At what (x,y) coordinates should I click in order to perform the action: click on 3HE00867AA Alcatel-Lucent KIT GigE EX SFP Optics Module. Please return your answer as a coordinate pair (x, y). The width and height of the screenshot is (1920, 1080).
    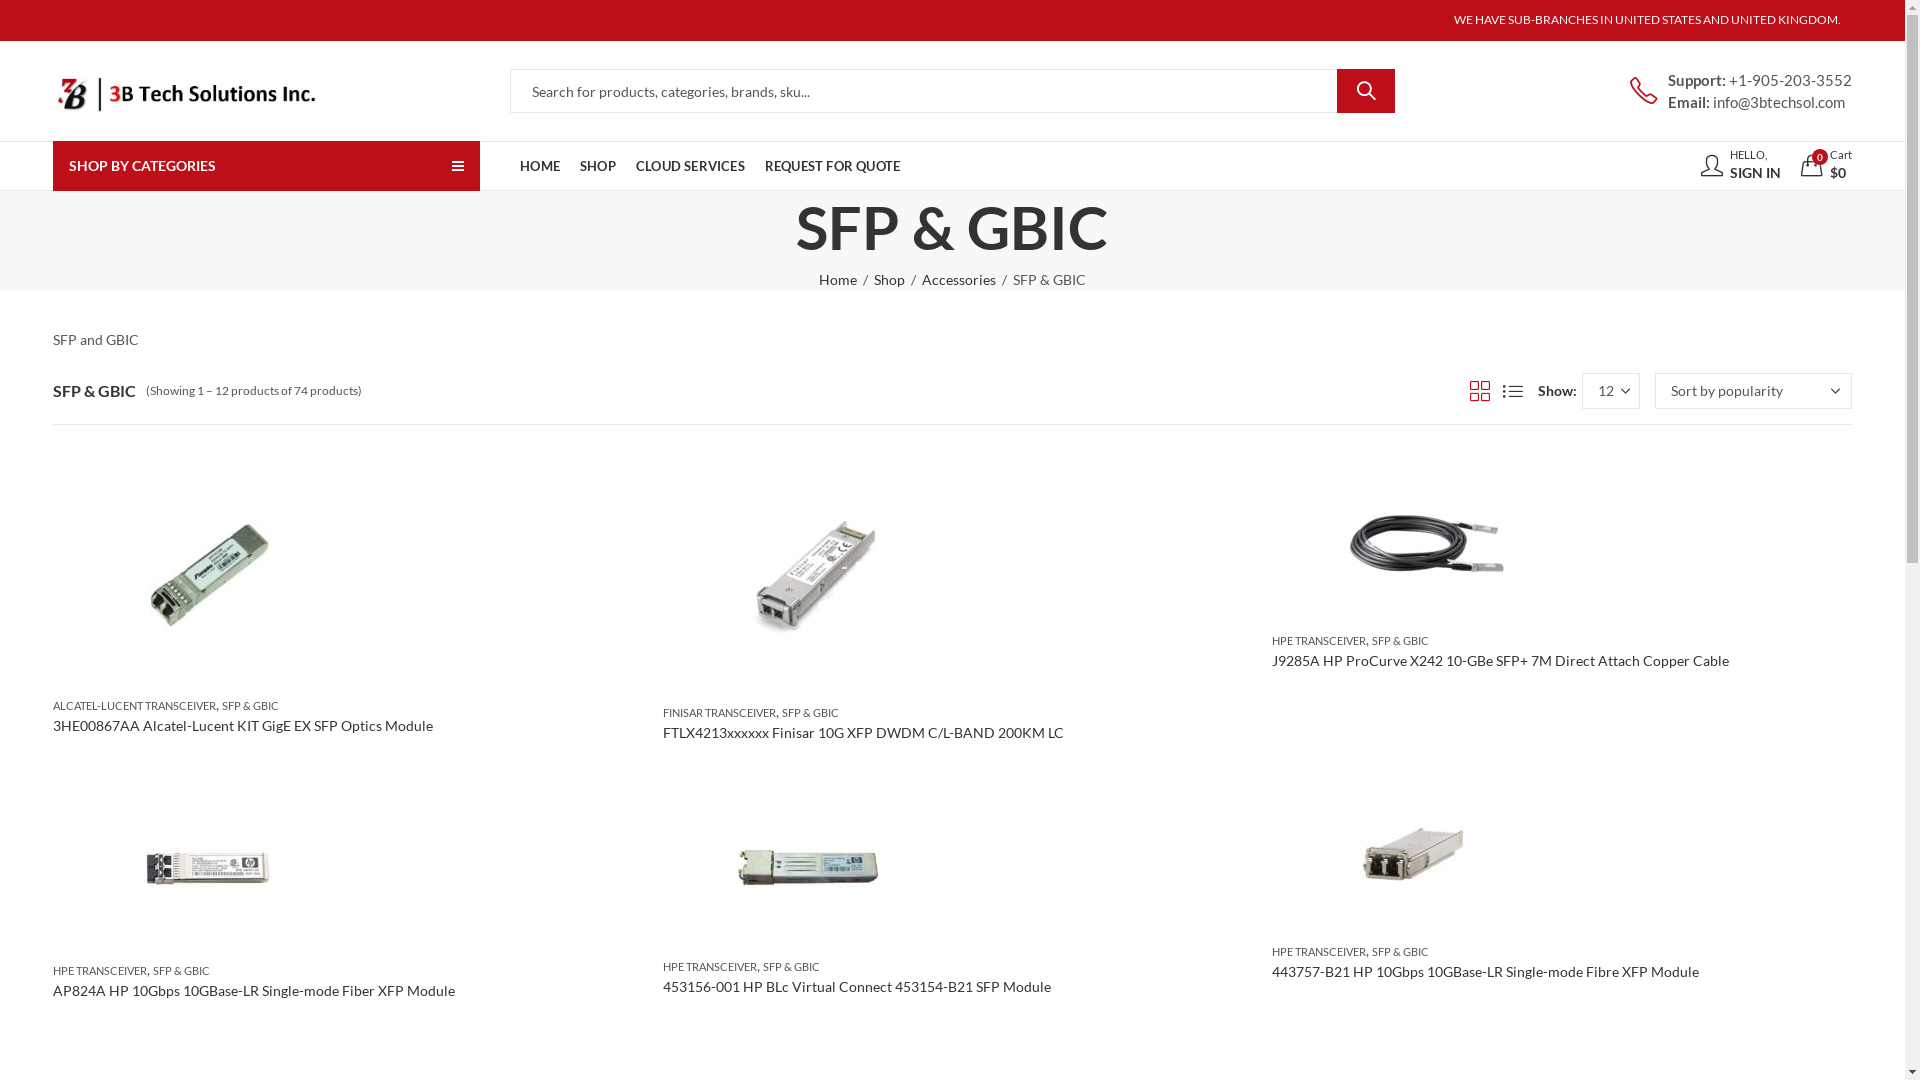
    Looking at the image, I should click on (243, 726).